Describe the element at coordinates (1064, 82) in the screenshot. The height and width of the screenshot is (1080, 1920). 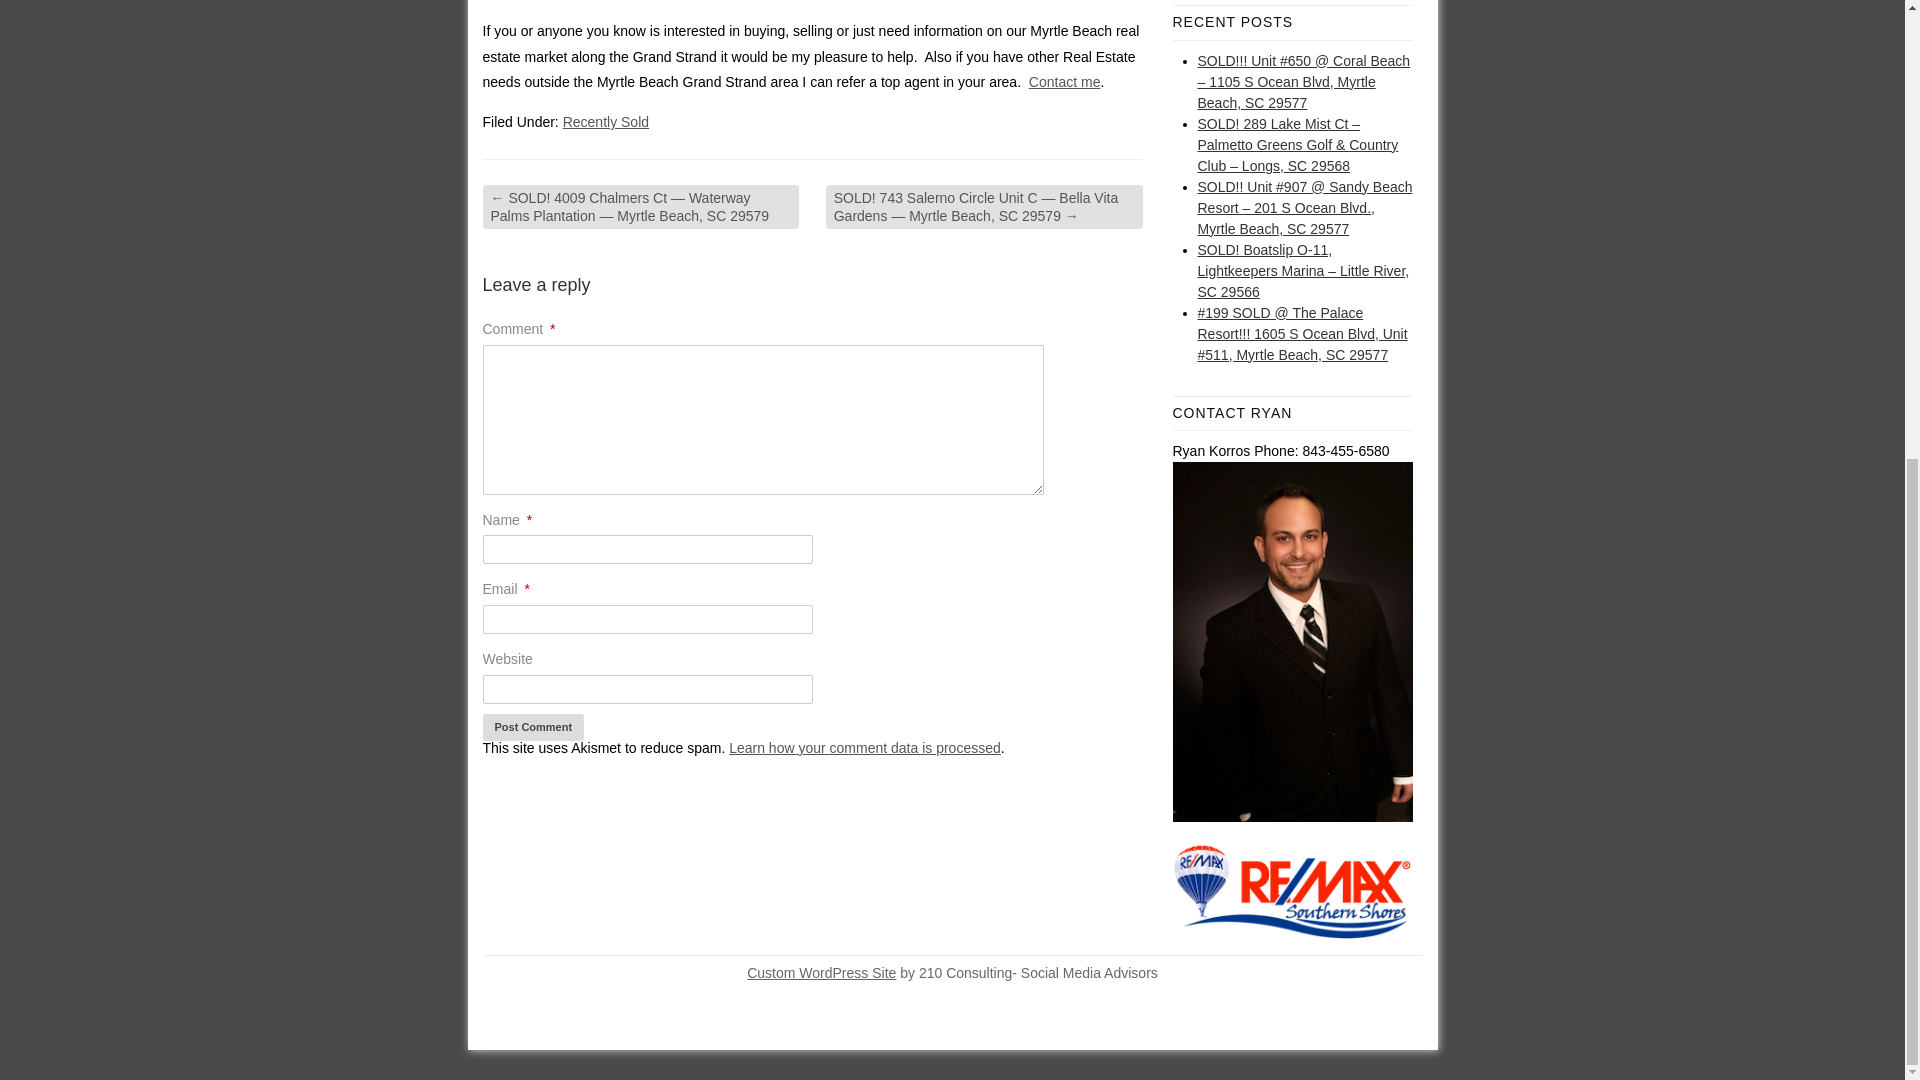
I see `Contact me` at that location.